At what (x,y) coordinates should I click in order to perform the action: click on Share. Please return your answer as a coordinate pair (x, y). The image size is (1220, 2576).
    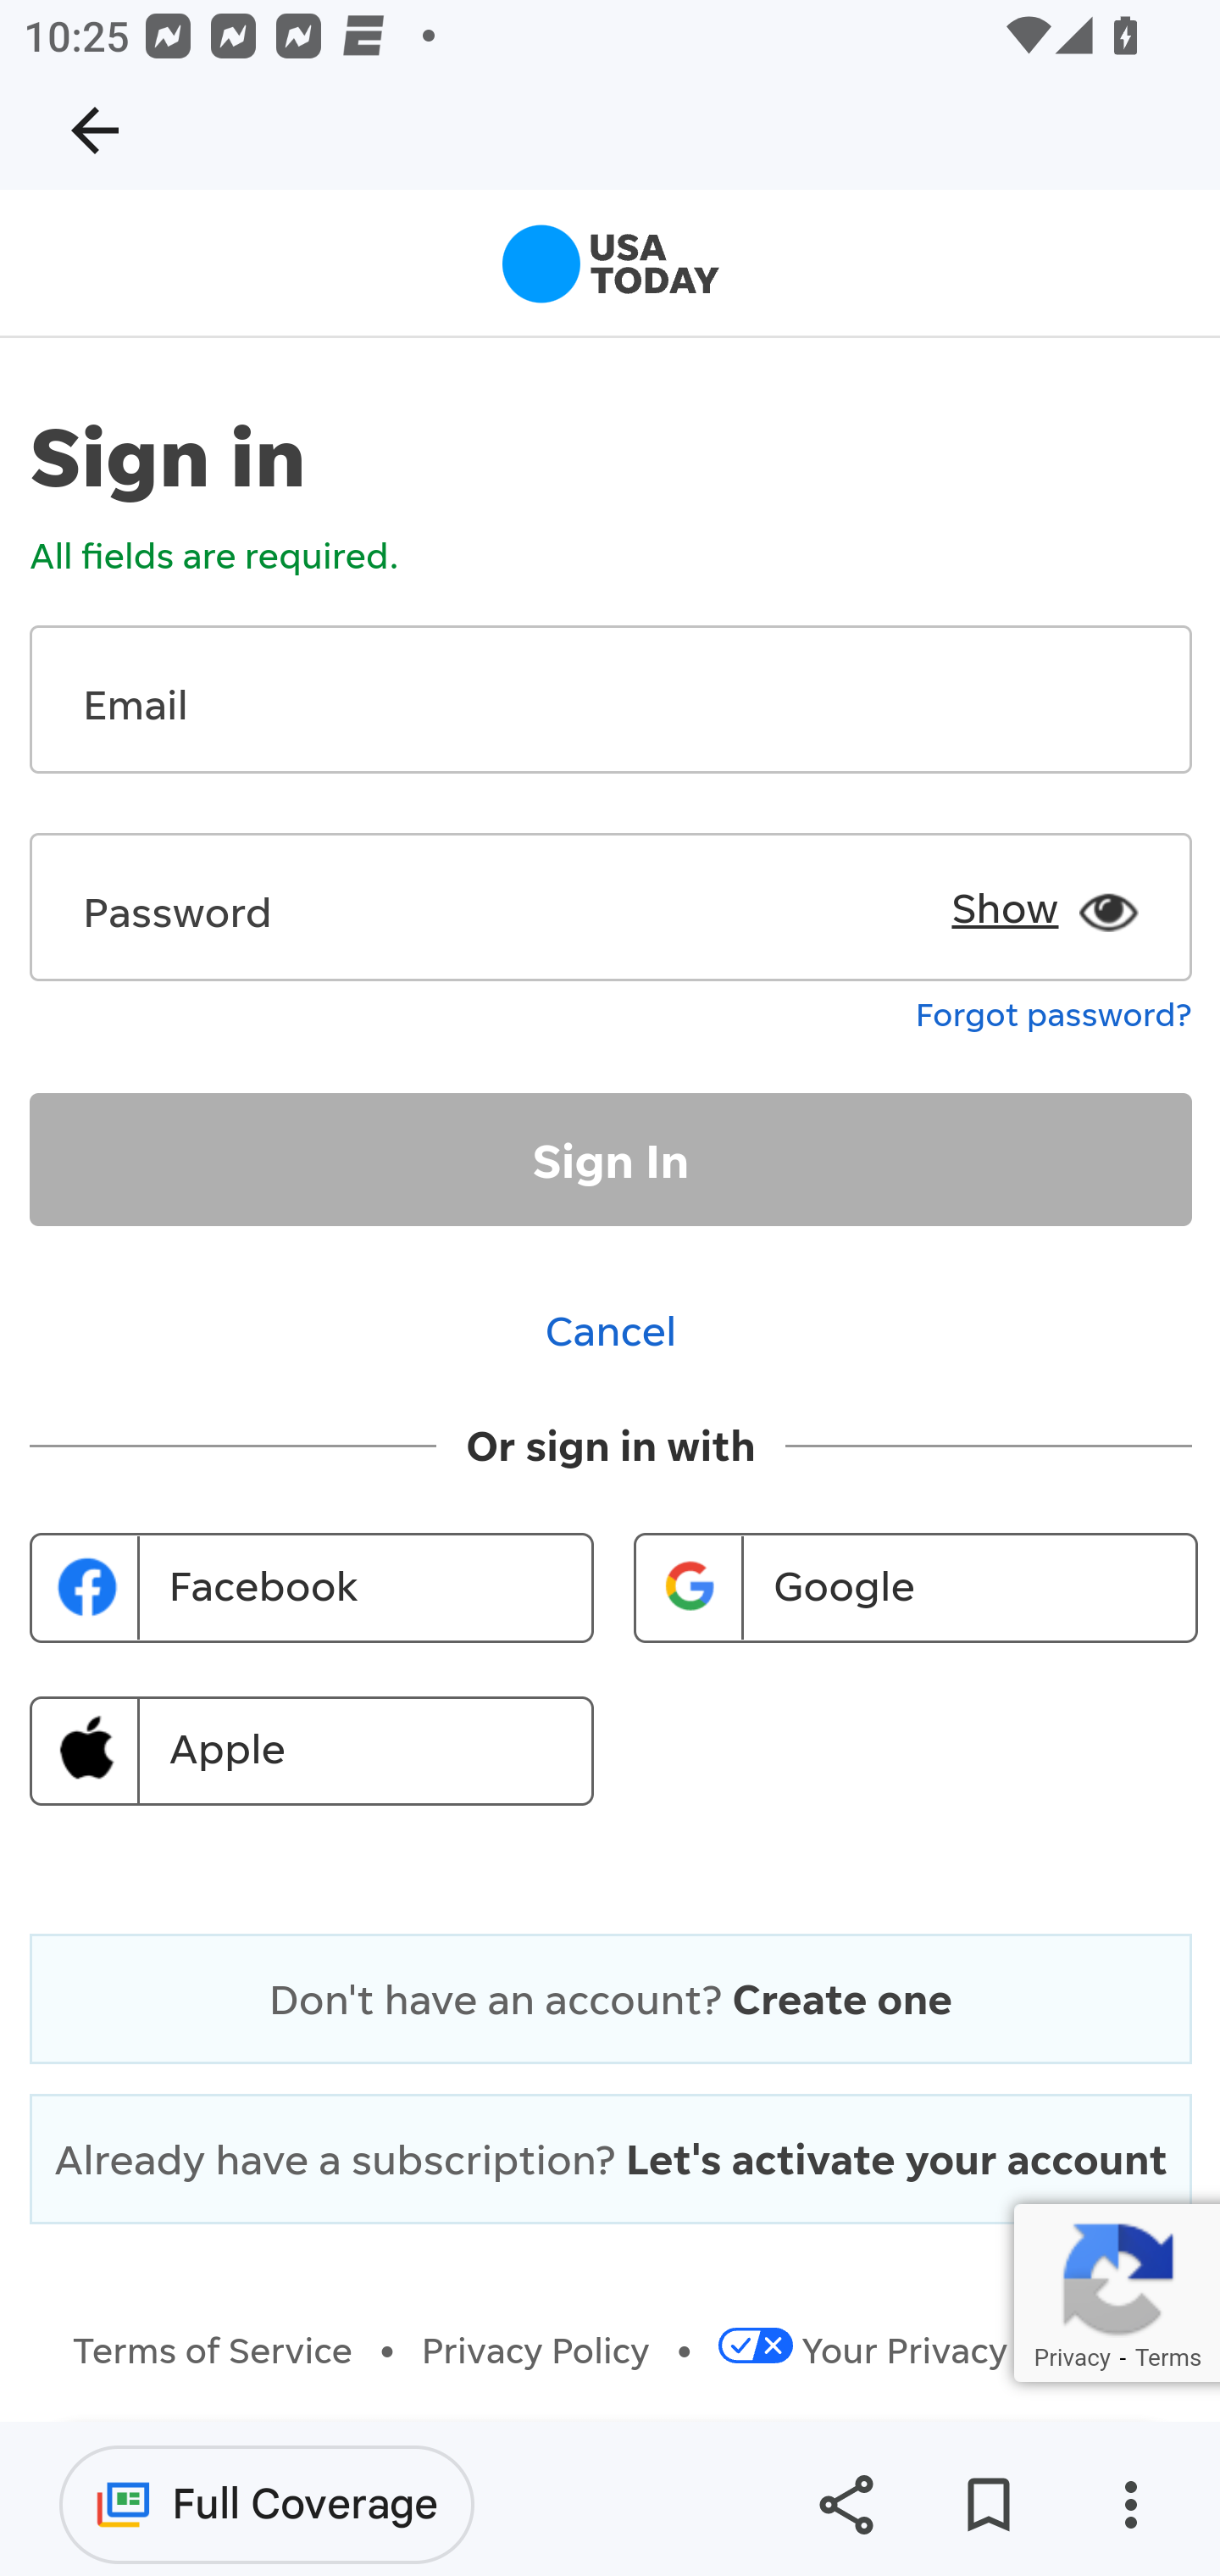
    Looking at the image, I should click on (846, 2505).